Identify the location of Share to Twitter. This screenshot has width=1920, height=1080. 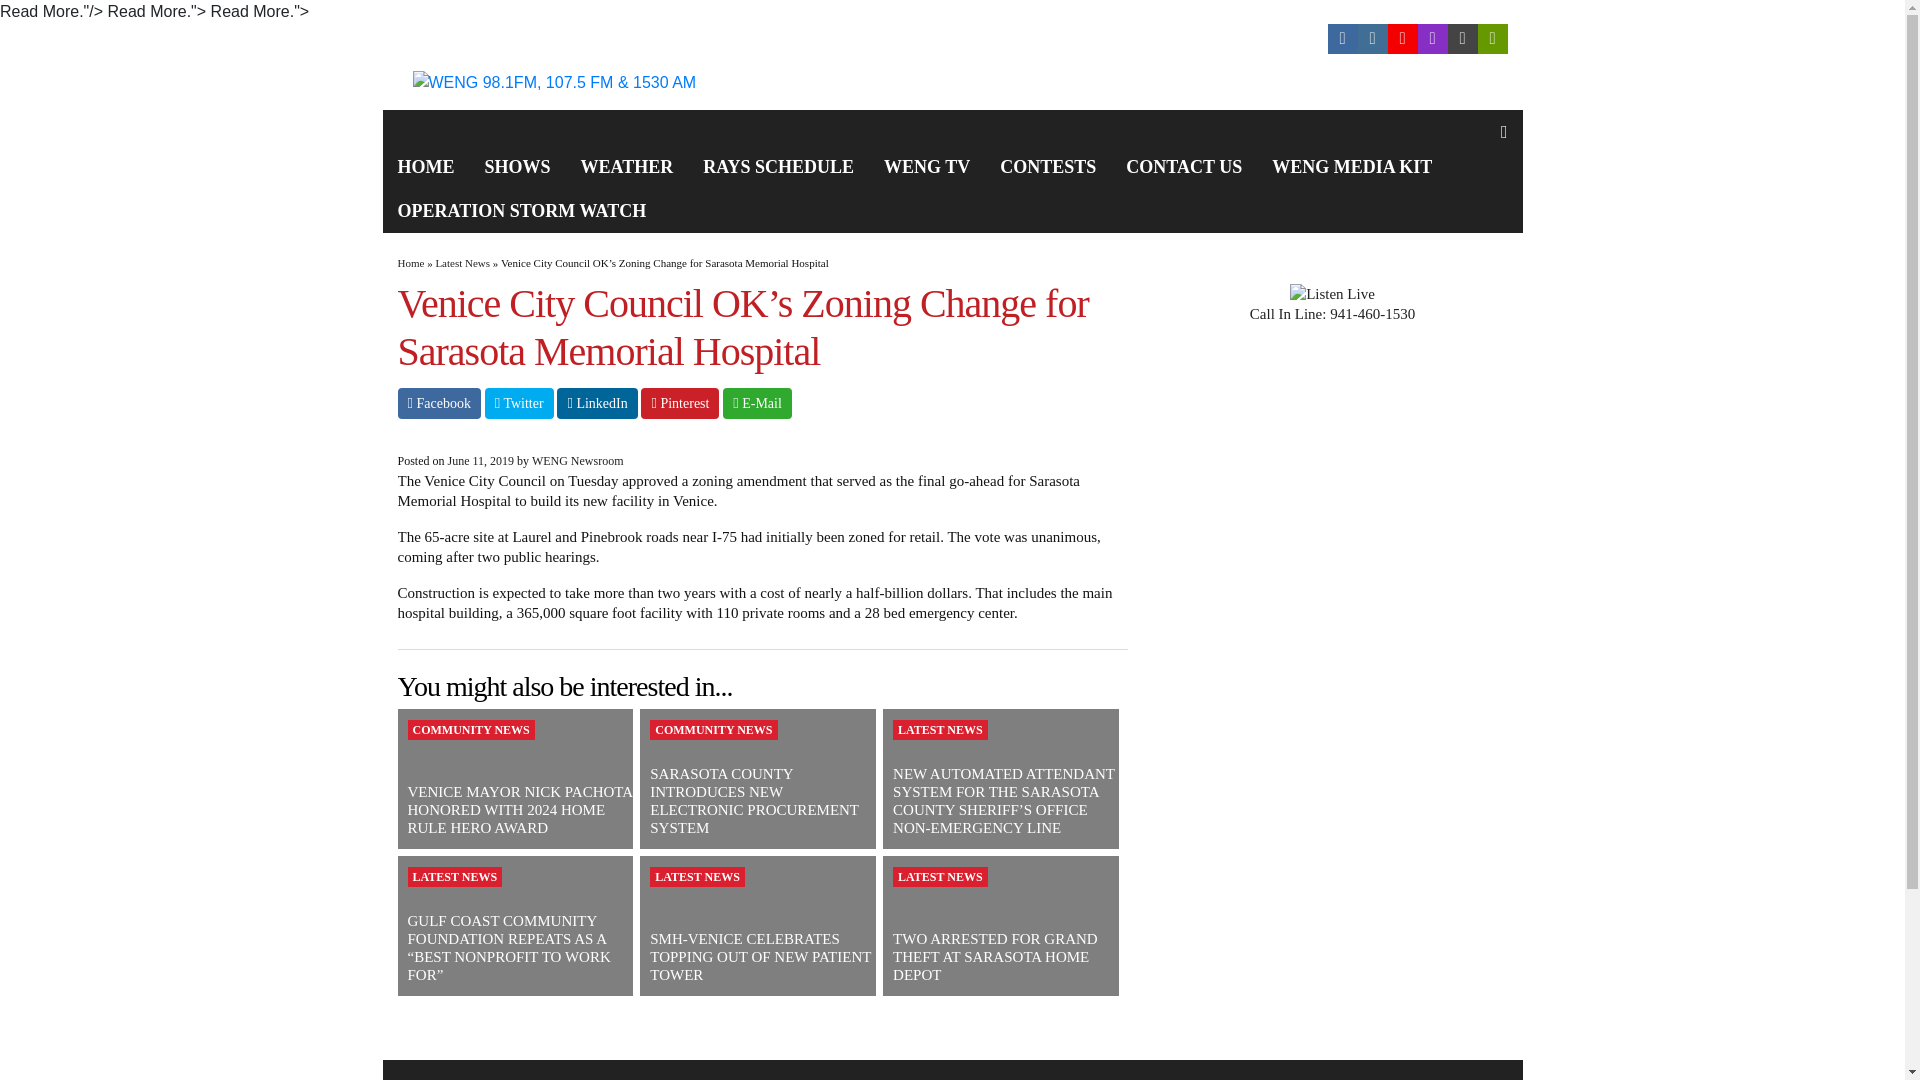
(520, 403).